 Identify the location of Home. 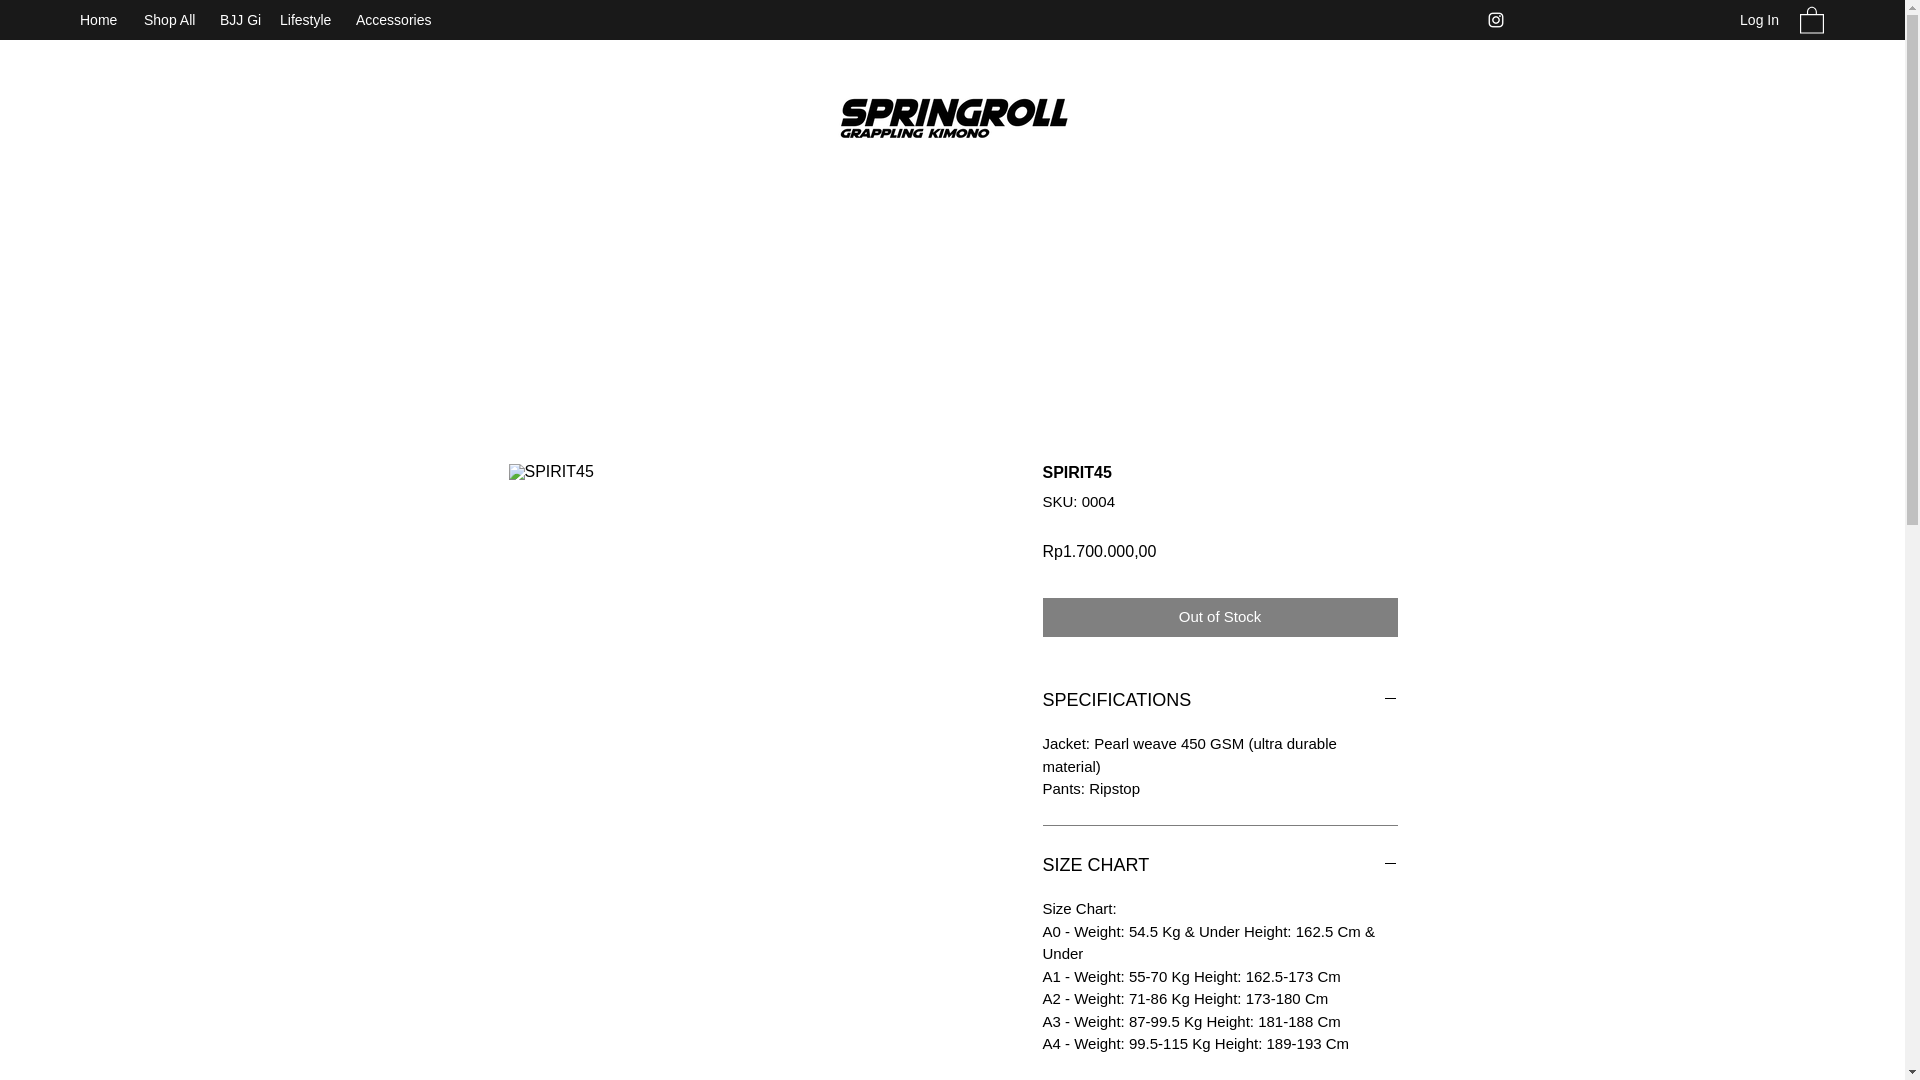
(102, 20).